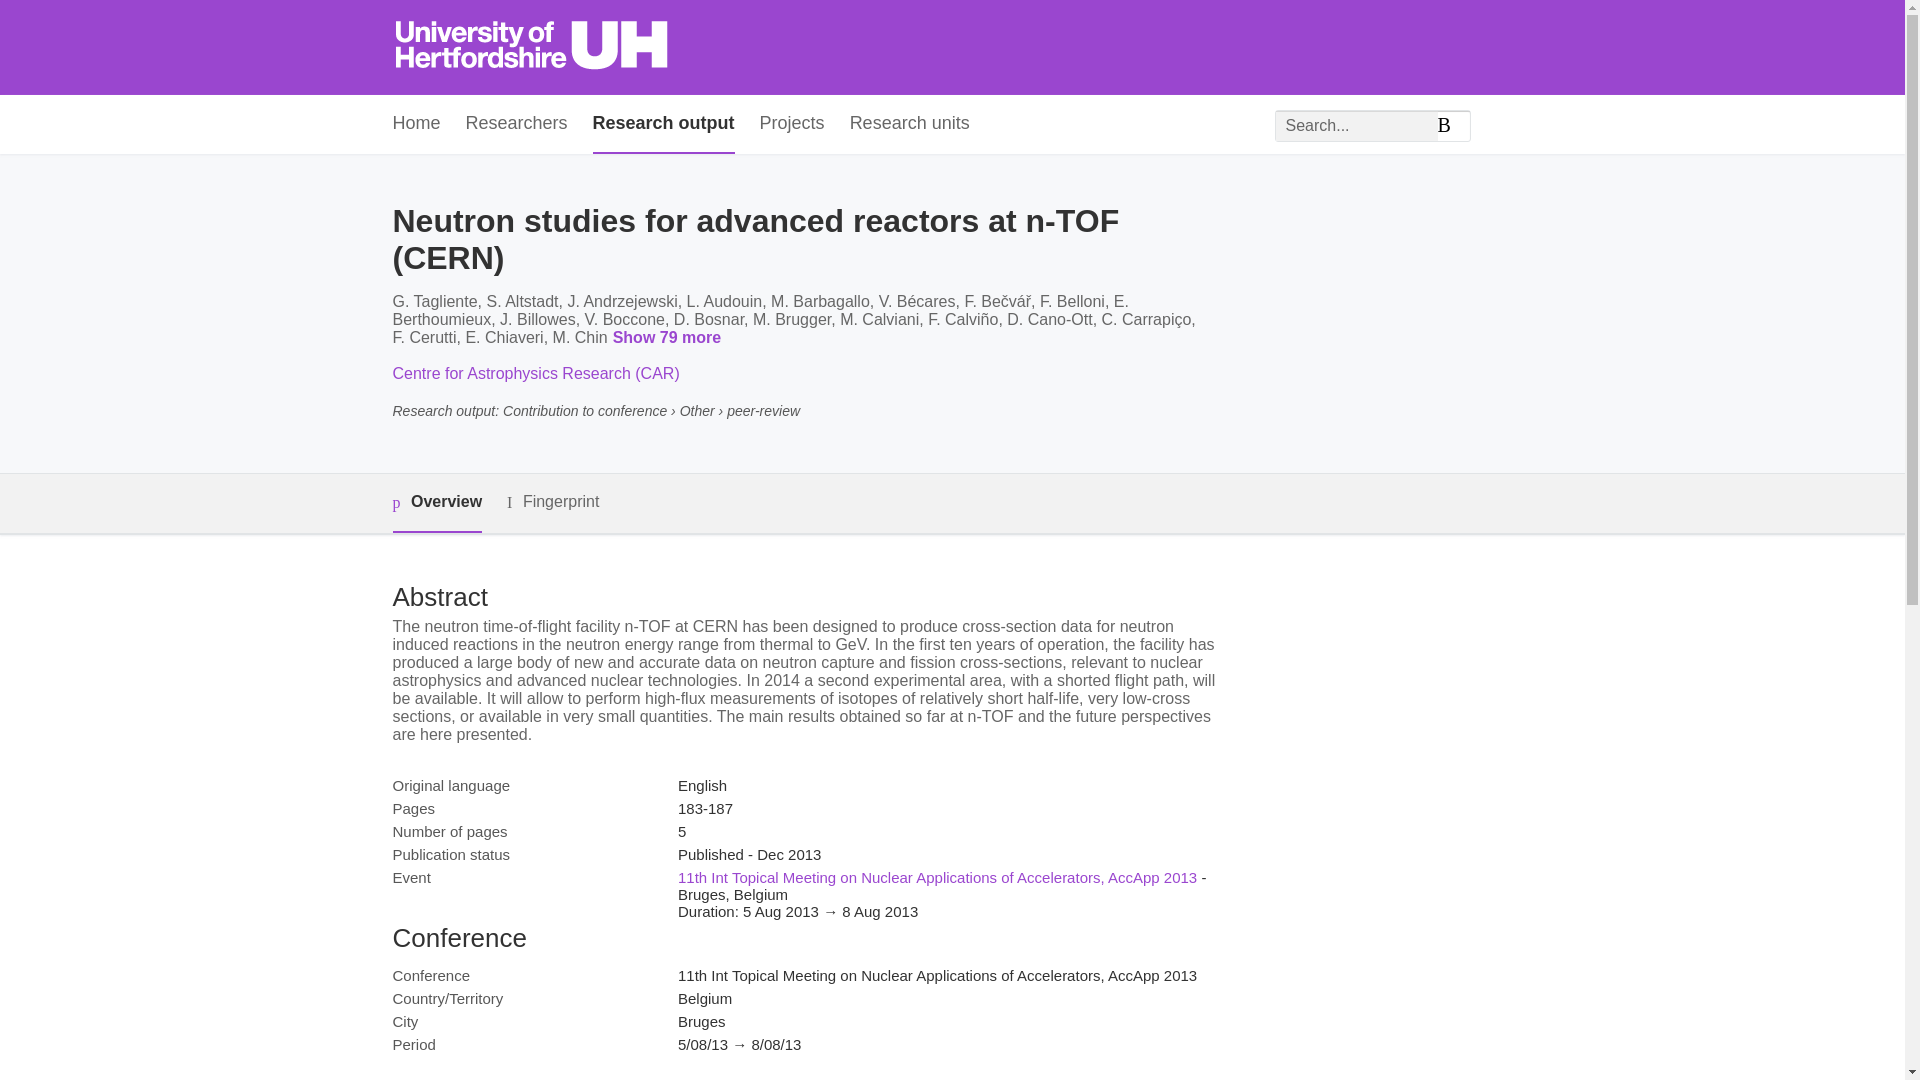 The height and width of the screenshot is (1080, 1920). Describe the element at coordinates (792, 124) in the screenshot. I see `Projects` at that location.